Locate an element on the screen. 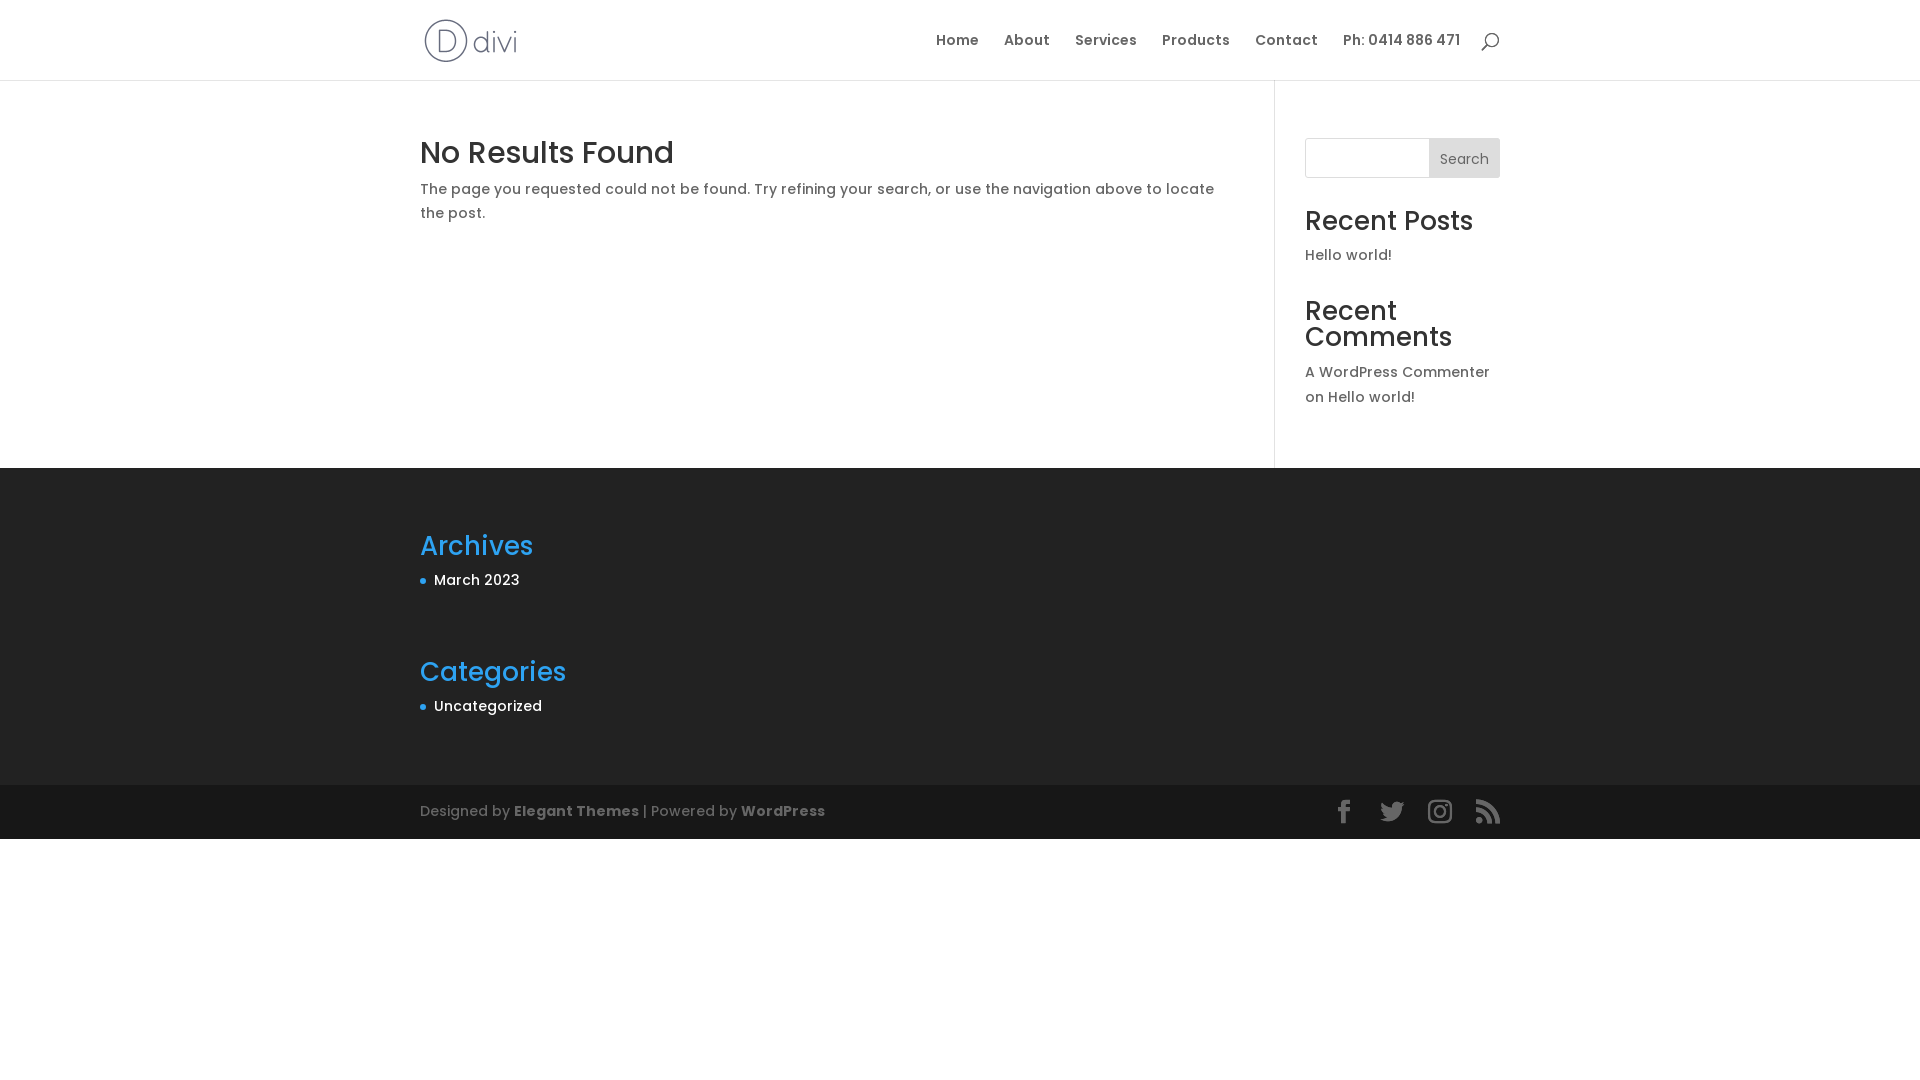 This screenshot has height=1080, width=1920. About is located at coordinates (1027, 56).